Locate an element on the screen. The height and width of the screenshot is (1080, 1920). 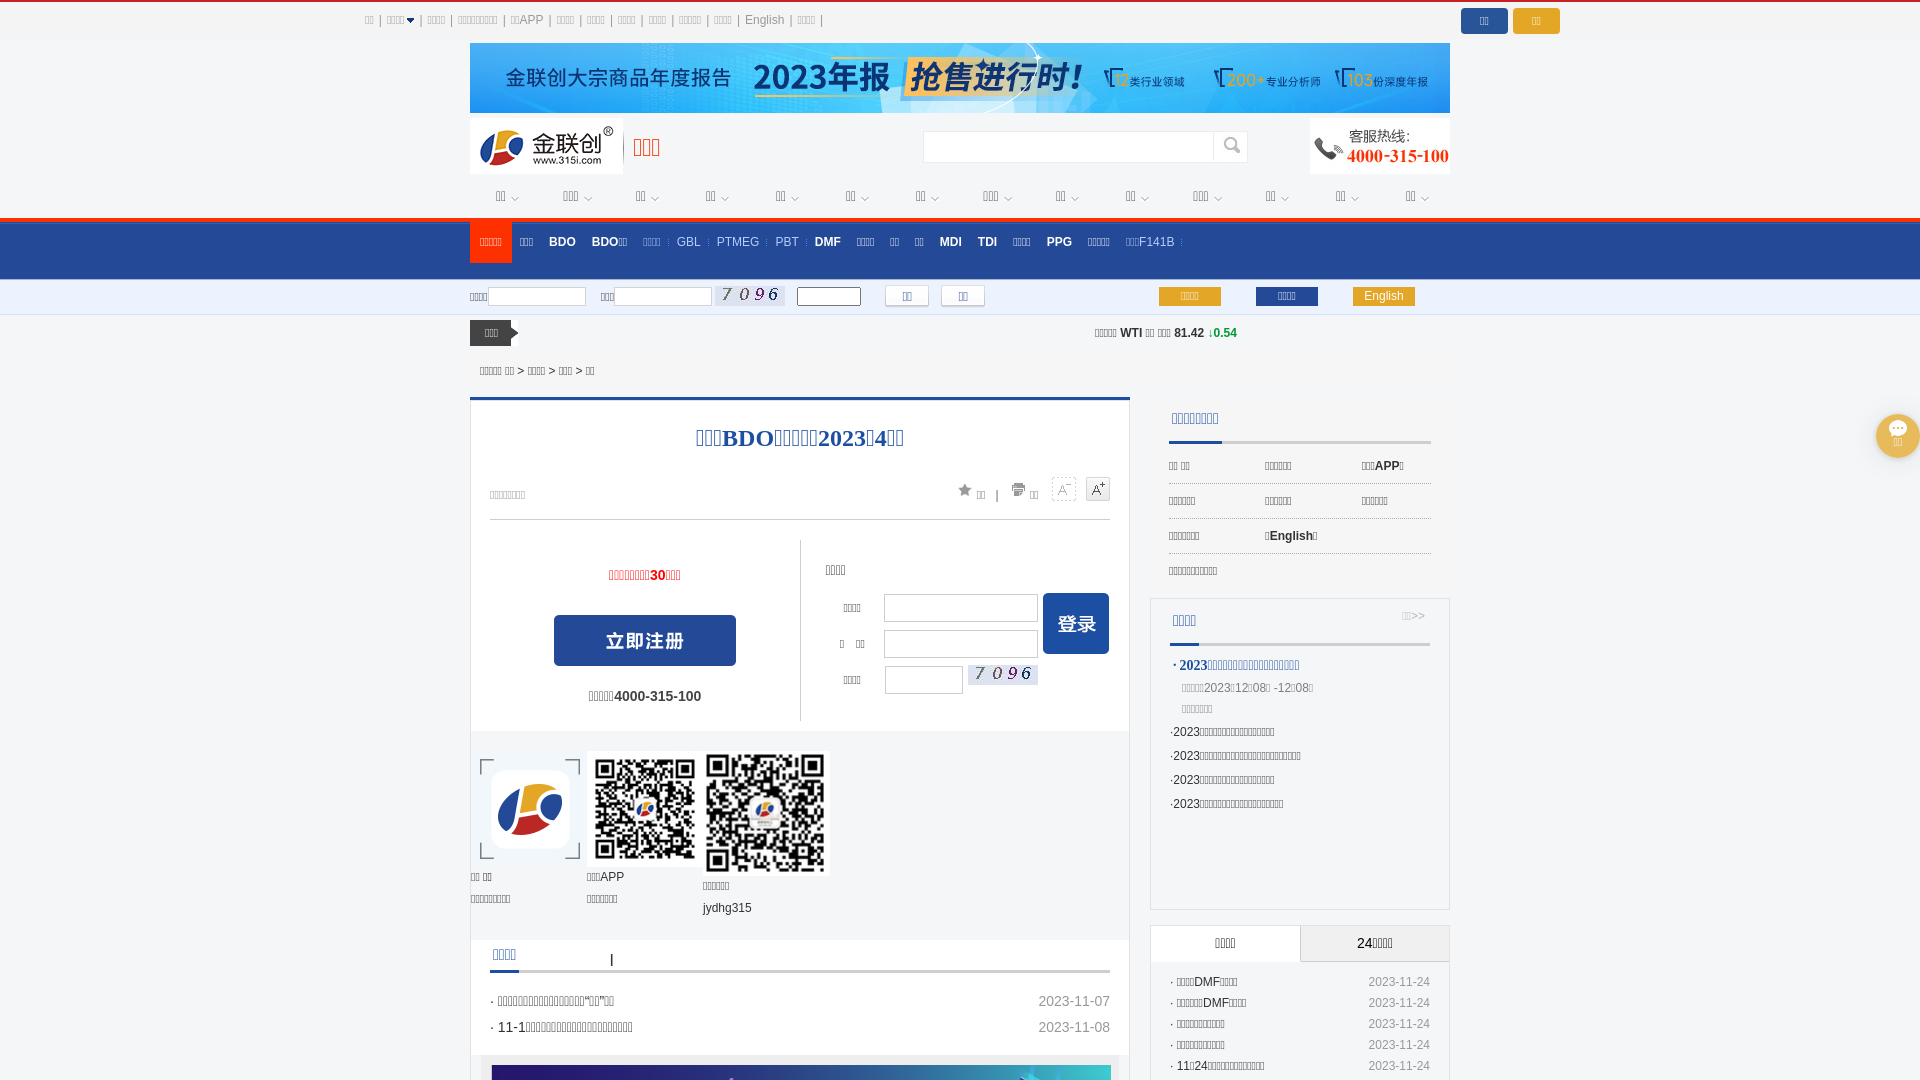
MDI is located at coordinates (951, 242).